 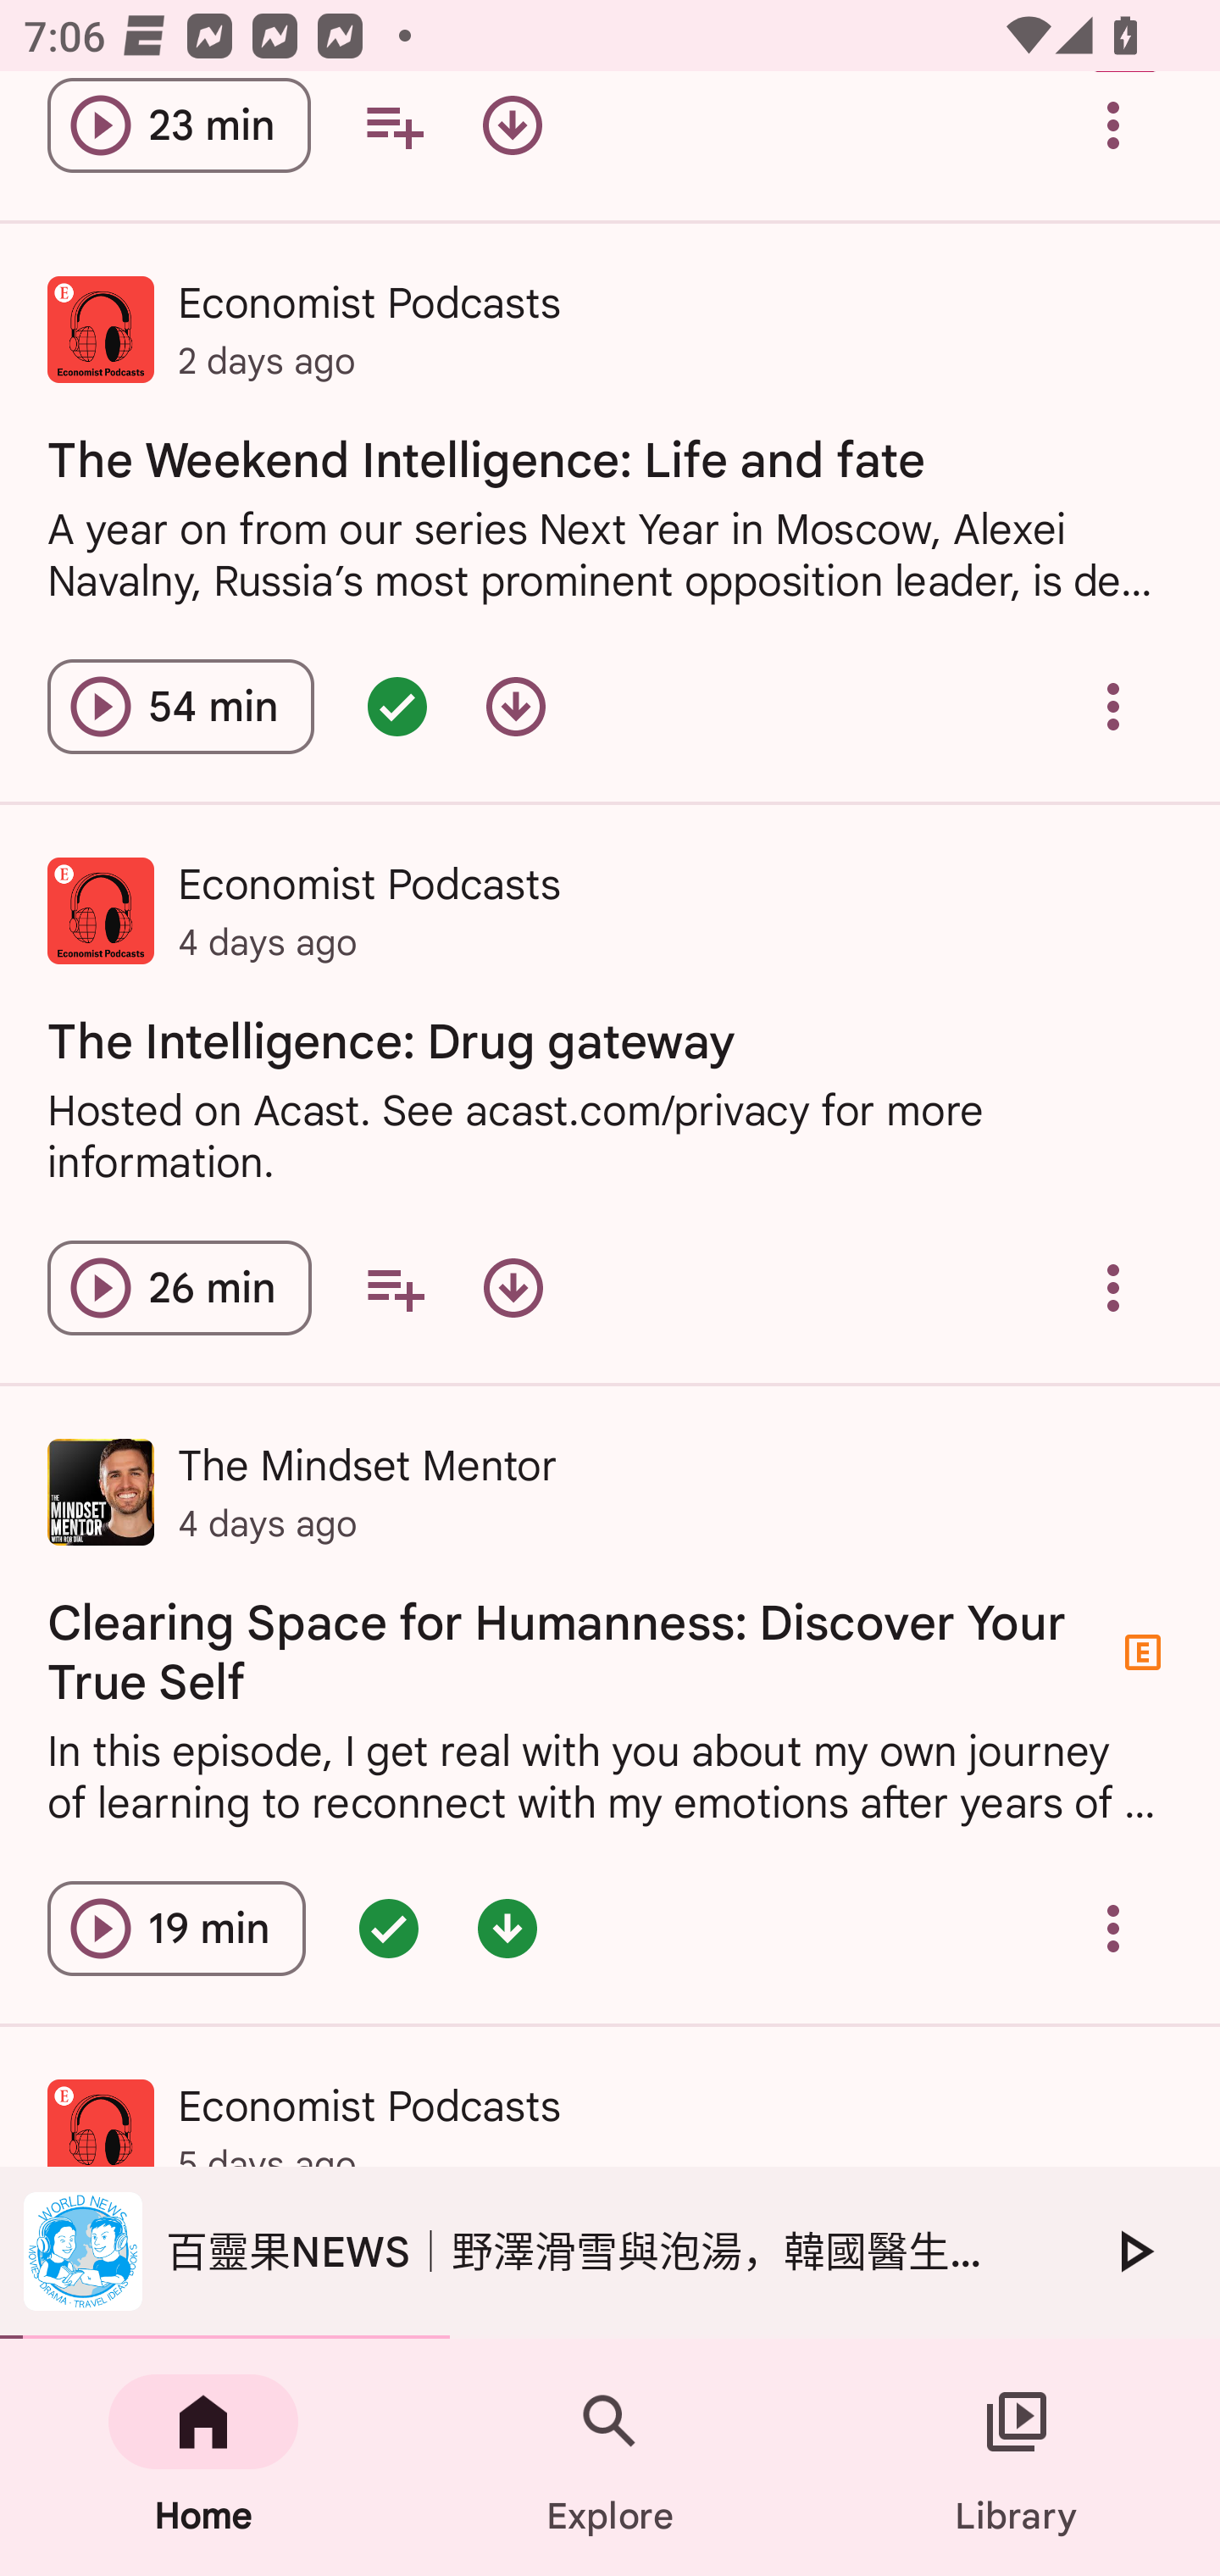 I want to click on Play episode The Intelligence: Drug gateway 26 min, so click(x=180, y=1288).